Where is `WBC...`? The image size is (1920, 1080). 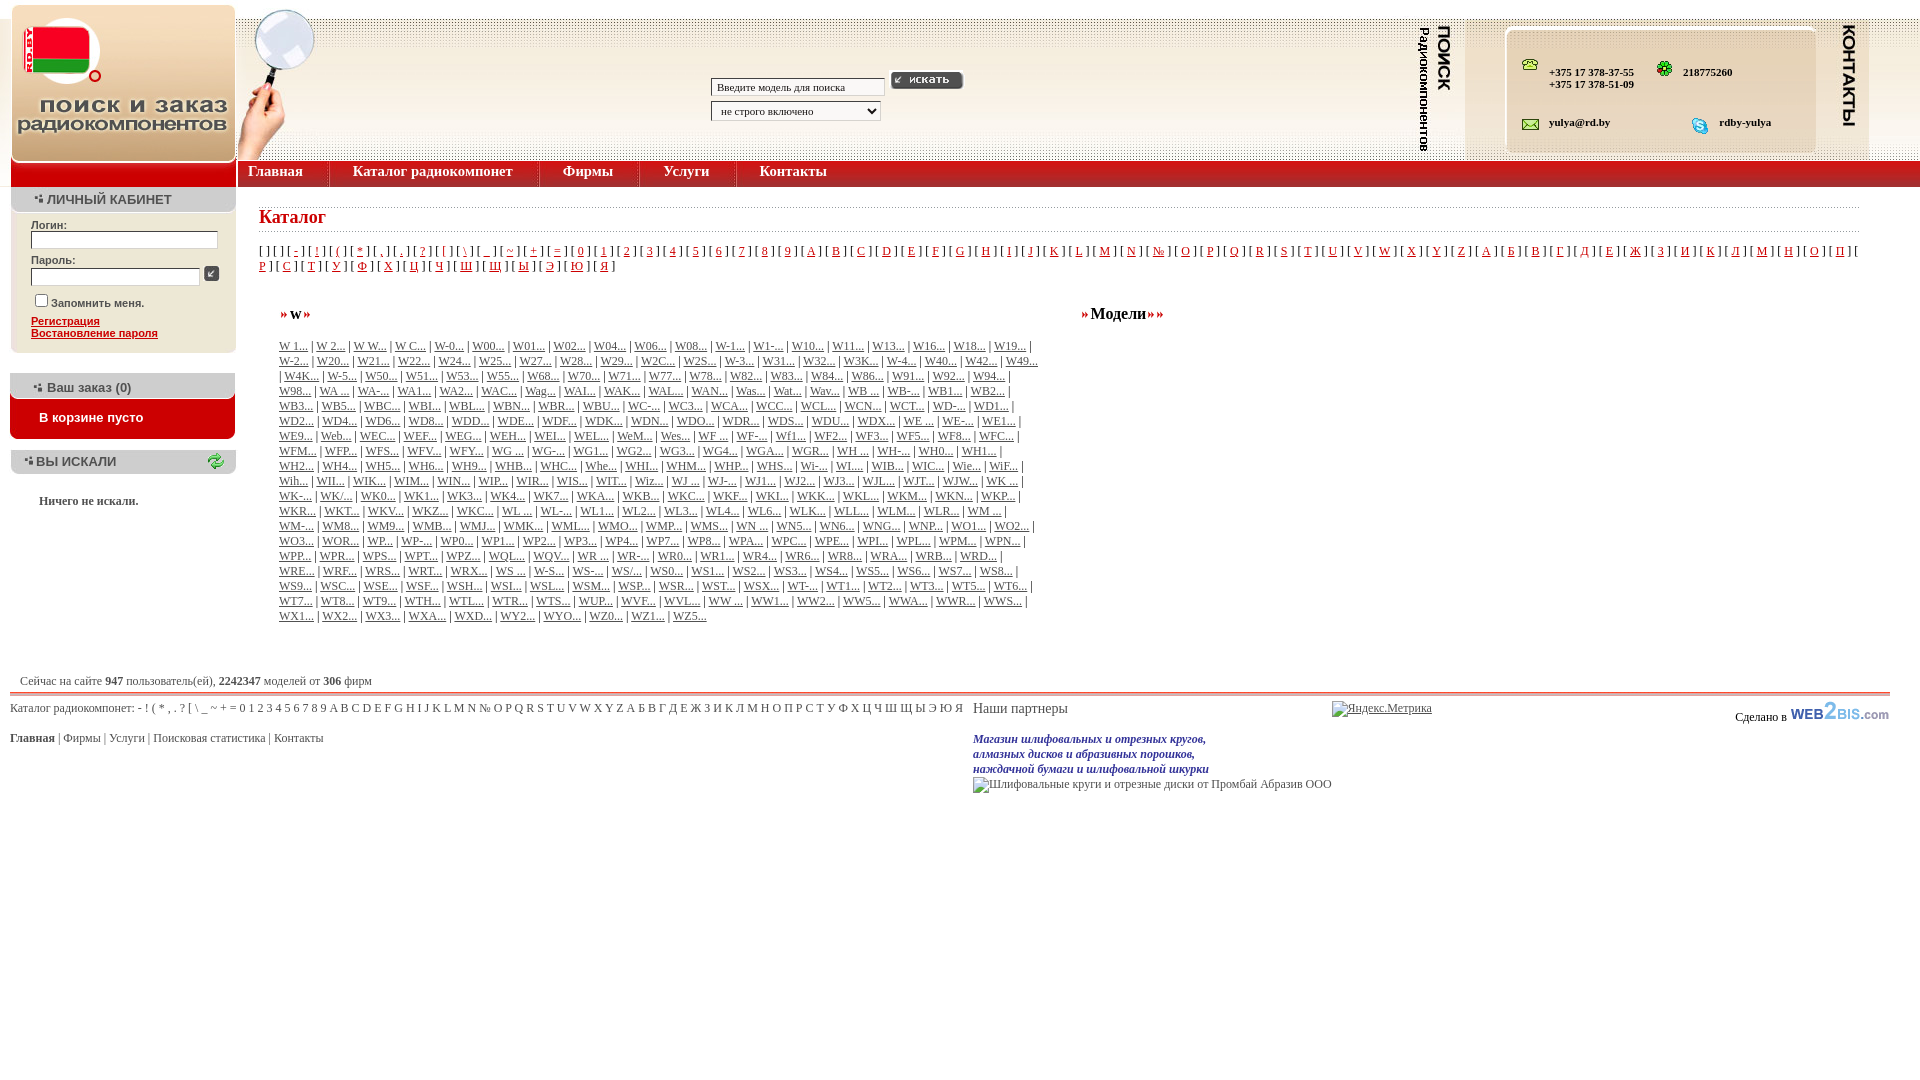 WBC... is located at coordinates (382, 406).